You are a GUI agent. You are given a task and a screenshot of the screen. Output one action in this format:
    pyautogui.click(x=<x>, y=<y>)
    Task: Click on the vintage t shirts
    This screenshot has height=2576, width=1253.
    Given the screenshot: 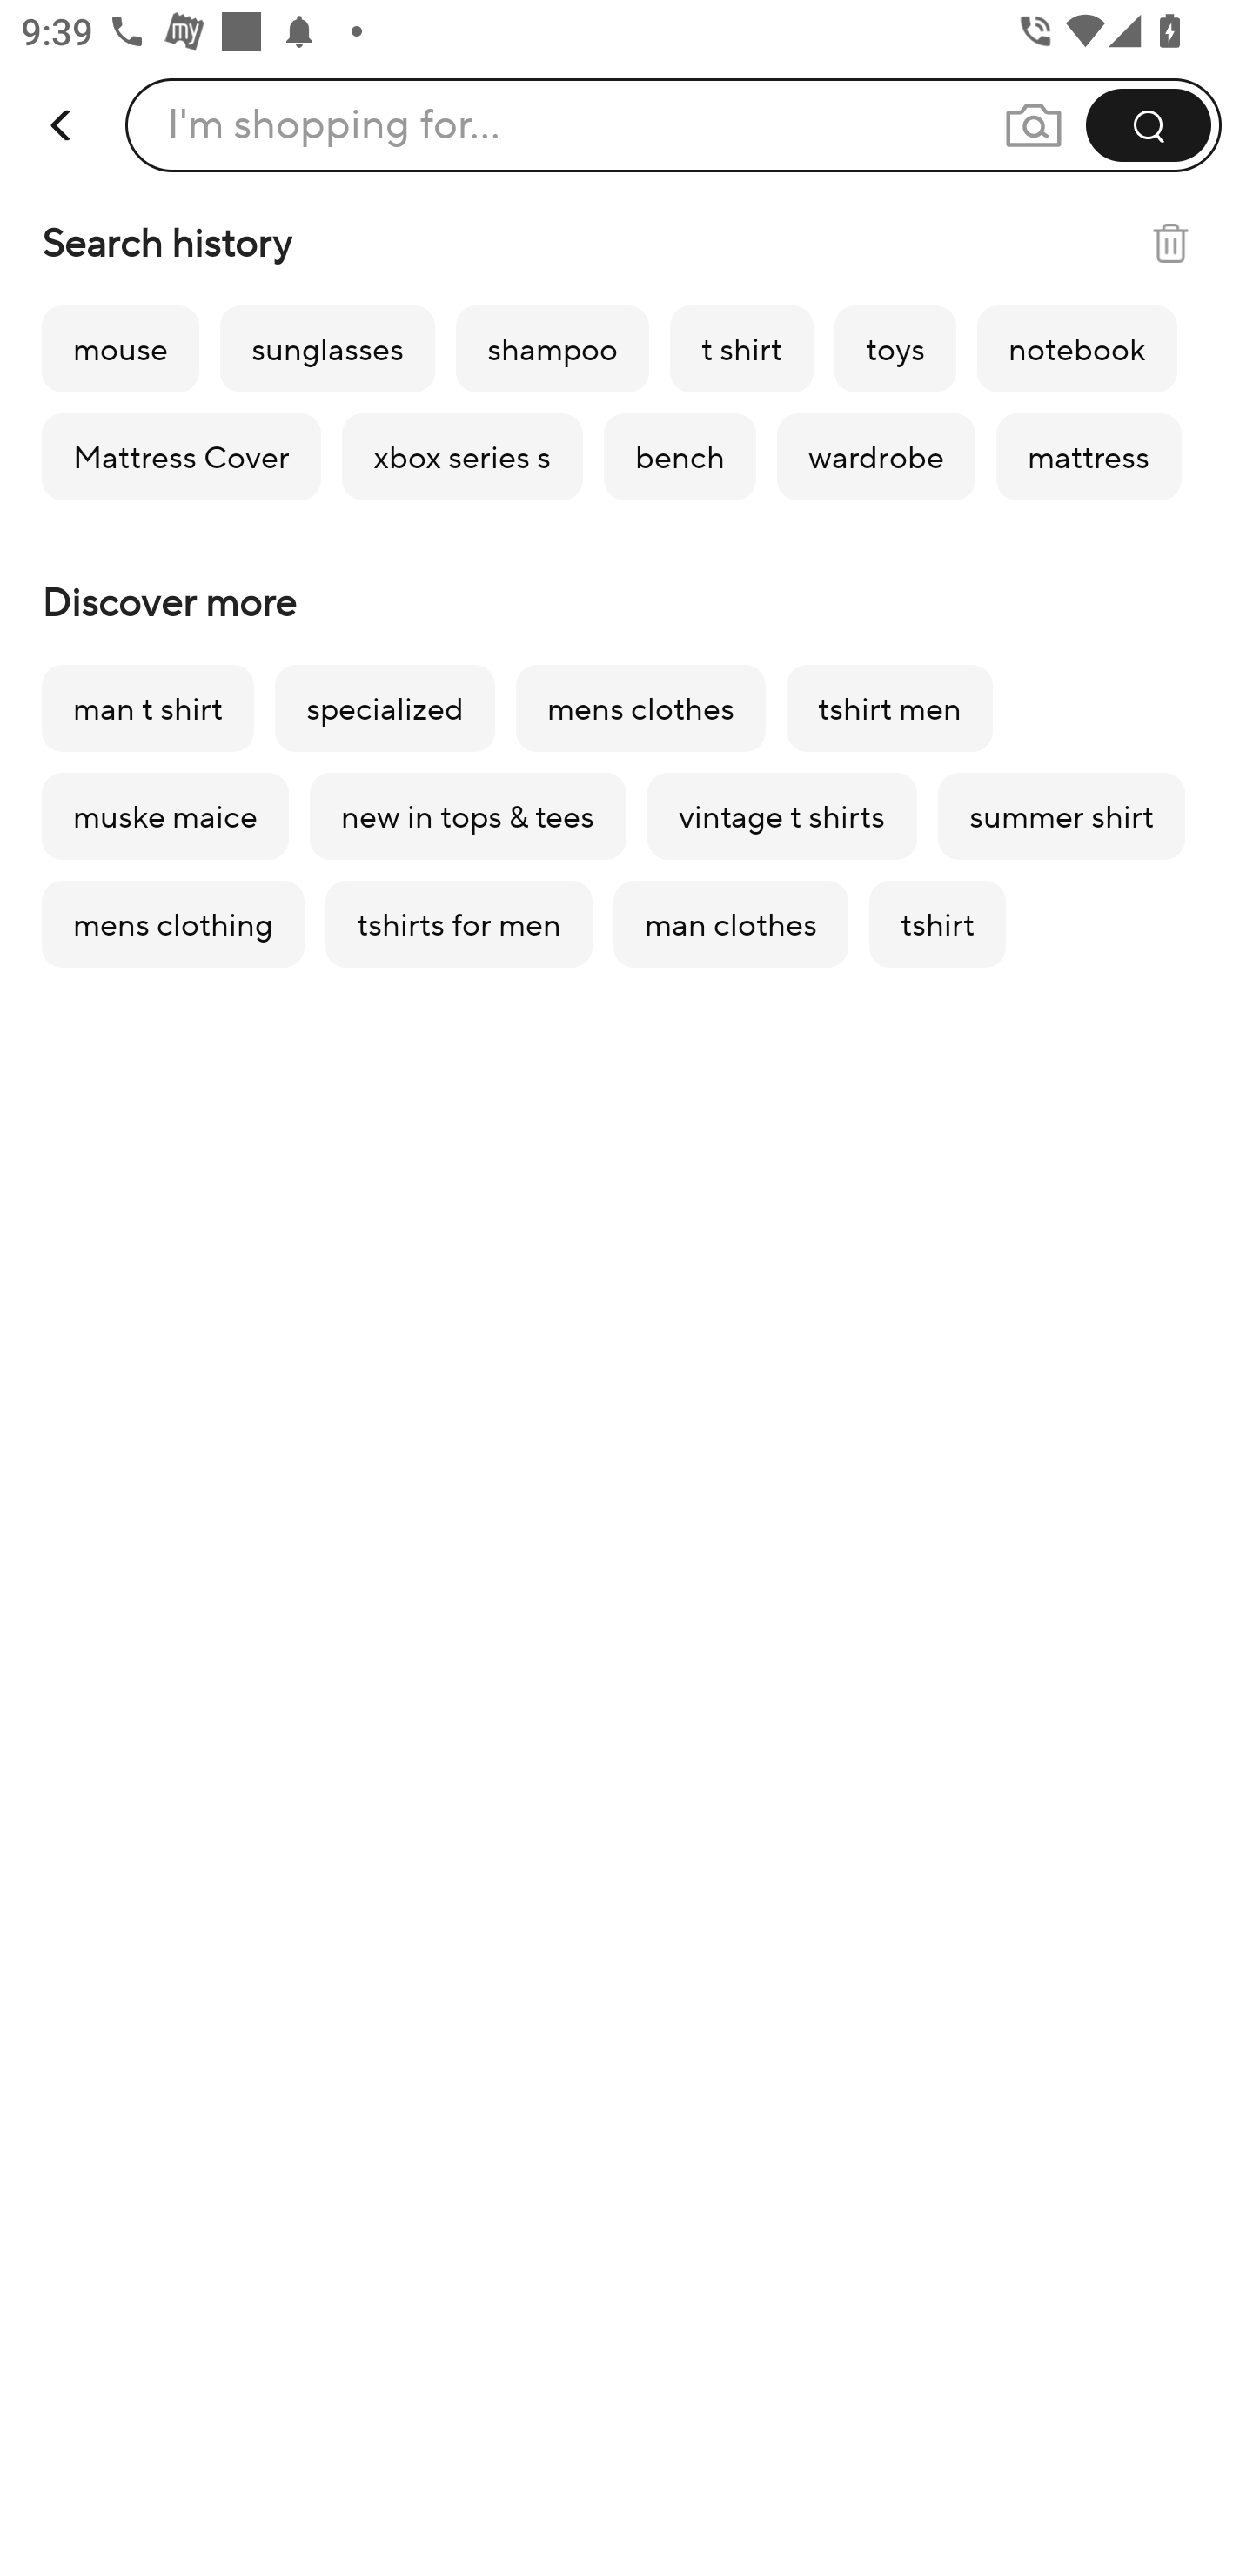 What is the action you would take?
    pyautogui.click(x=782, y=816)
    